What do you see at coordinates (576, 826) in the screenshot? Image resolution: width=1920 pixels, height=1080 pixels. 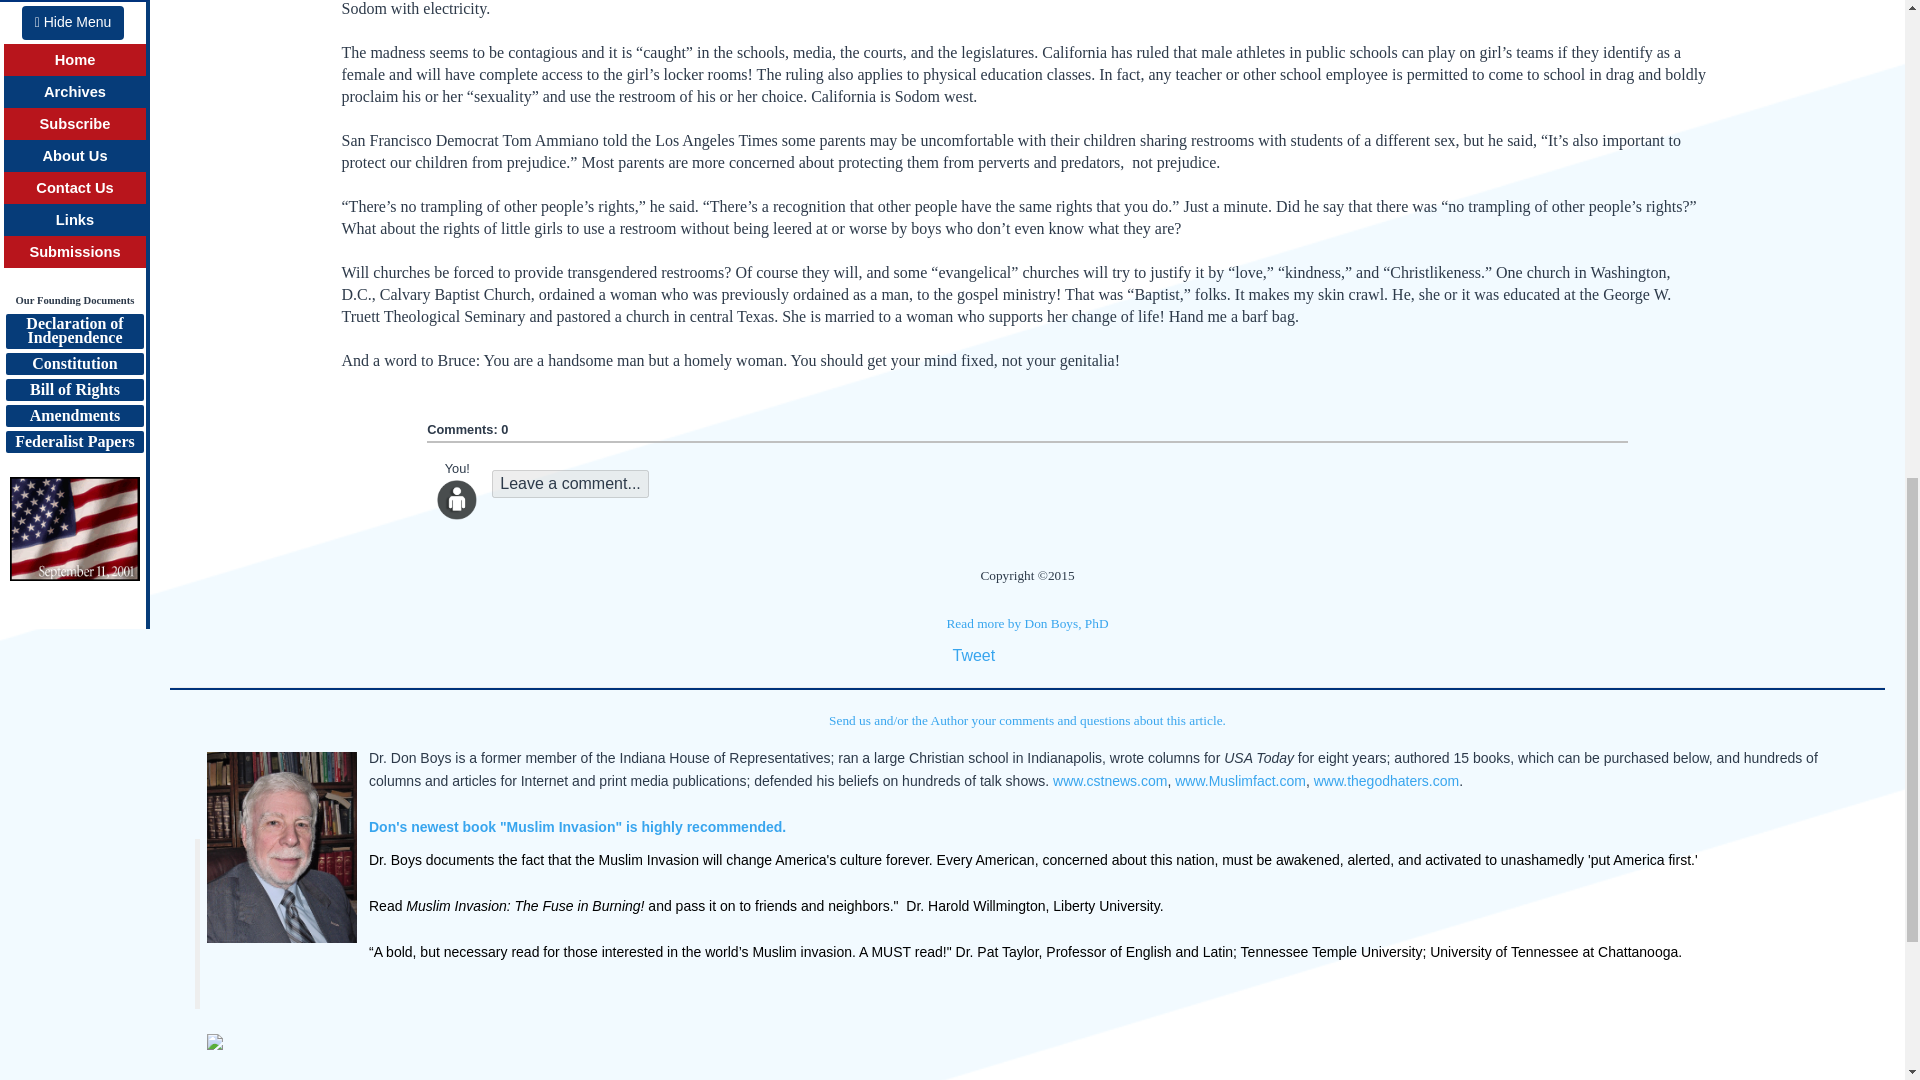 I see `Don's newest book "Muslim Invasion" is highly recommended.` at bounding box center [576, 826].